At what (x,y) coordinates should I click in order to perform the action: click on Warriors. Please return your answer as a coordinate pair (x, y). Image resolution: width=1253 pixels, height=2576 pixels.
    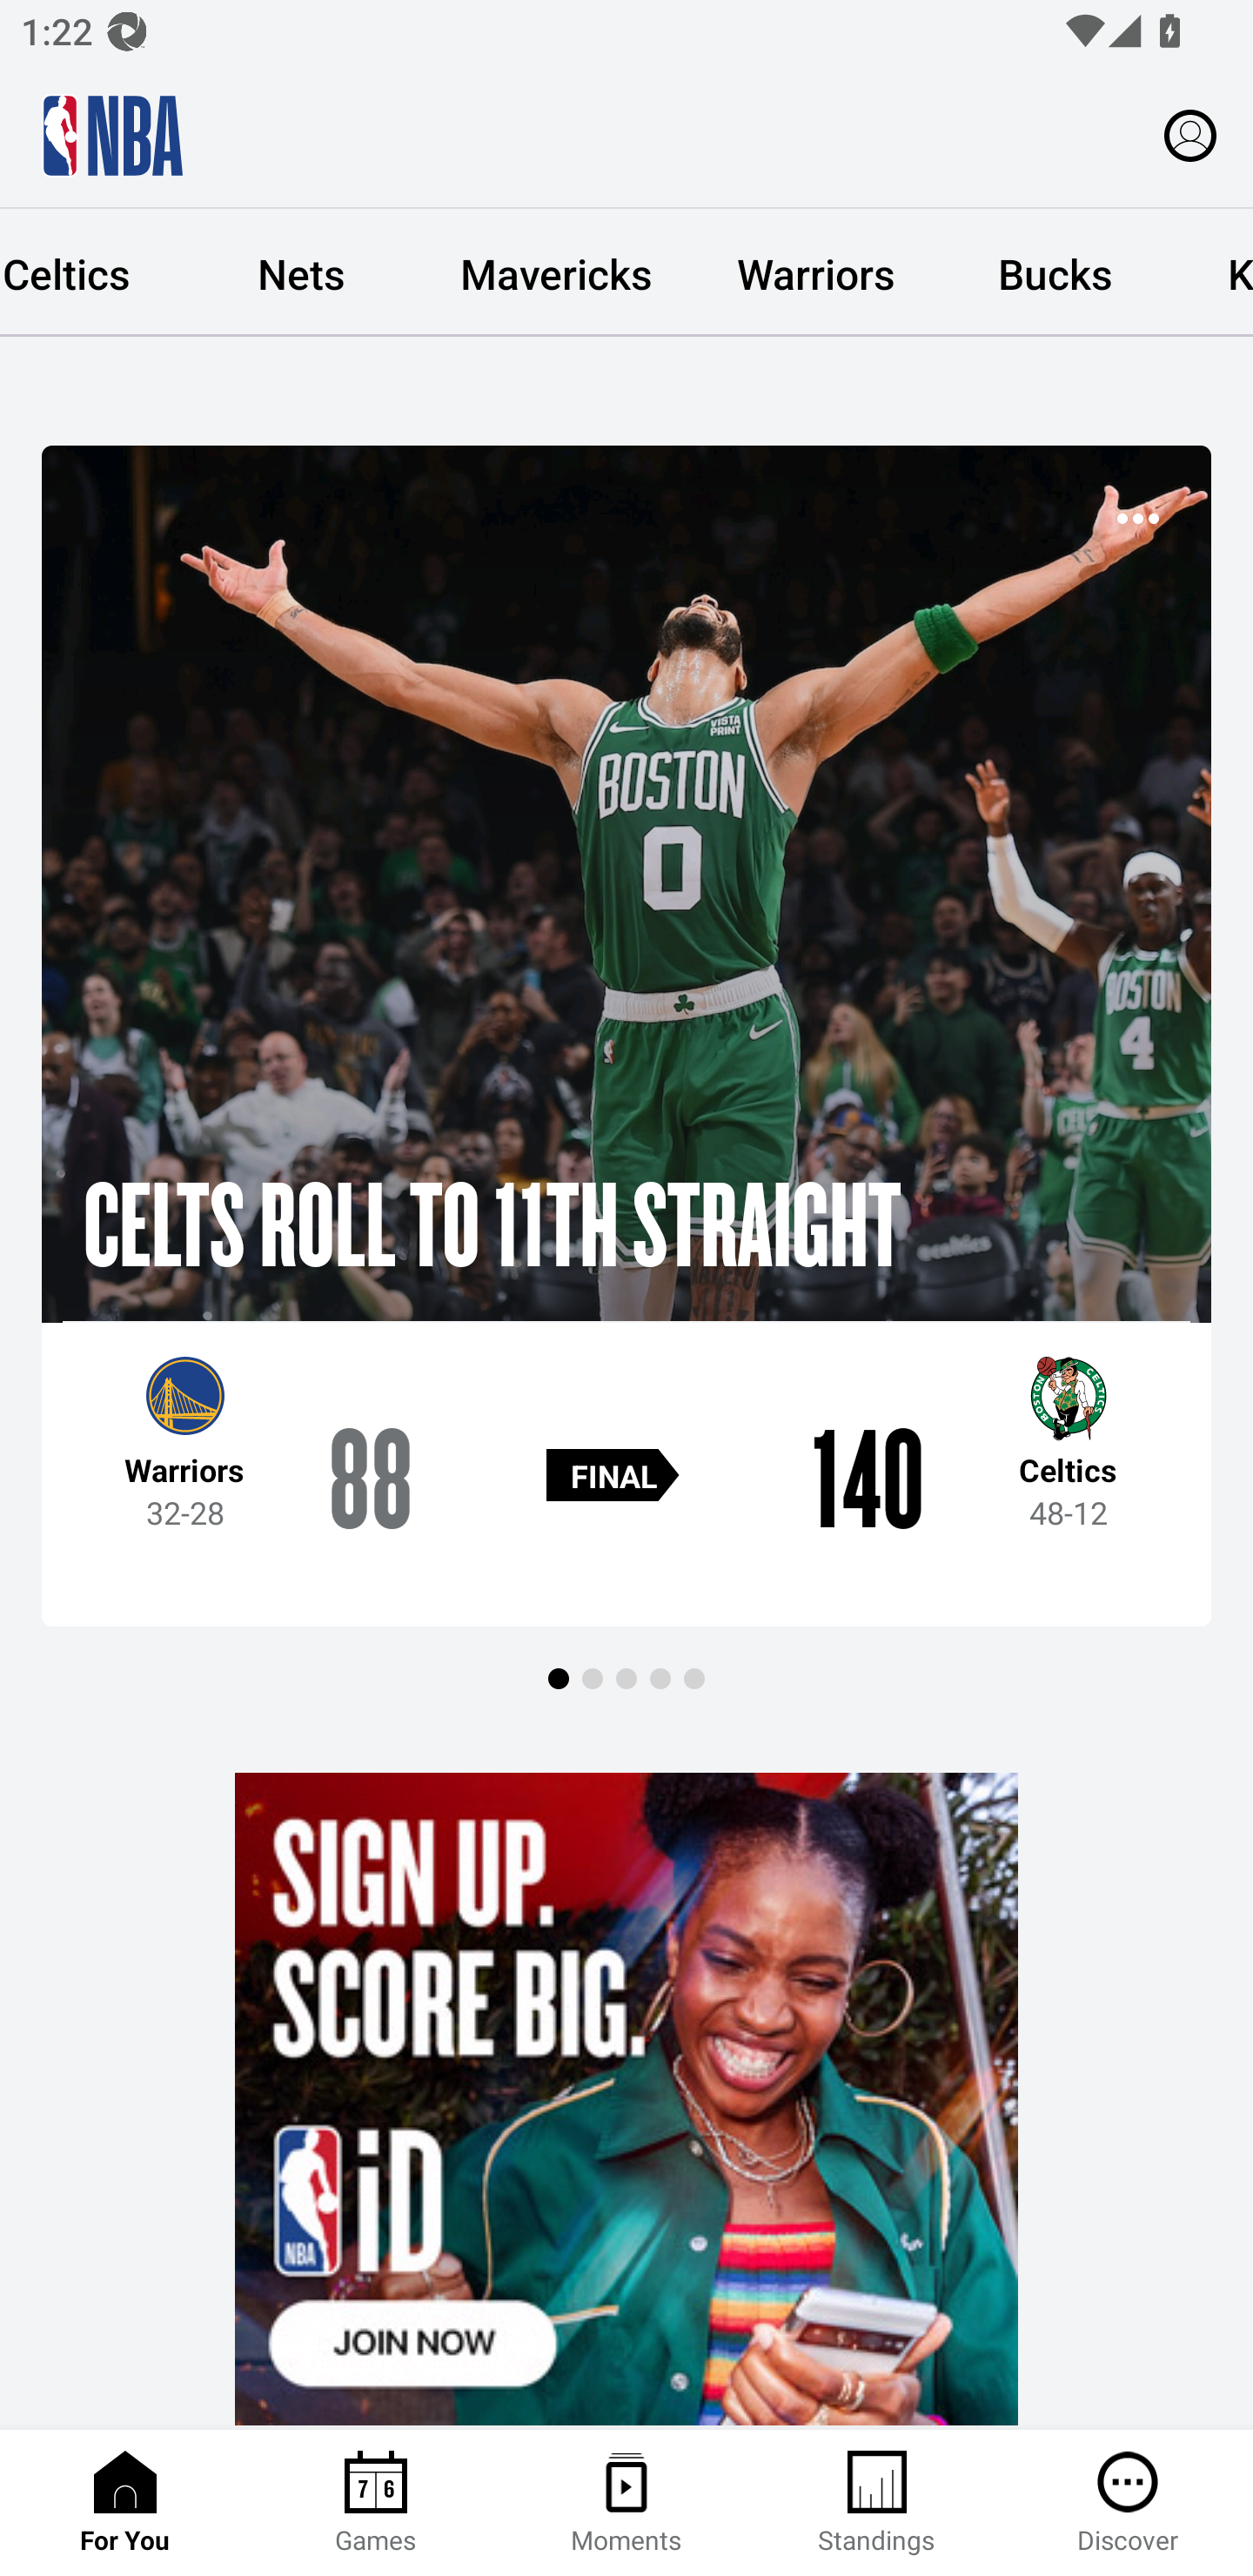
    Looking at the image, I should click on (816, 273).